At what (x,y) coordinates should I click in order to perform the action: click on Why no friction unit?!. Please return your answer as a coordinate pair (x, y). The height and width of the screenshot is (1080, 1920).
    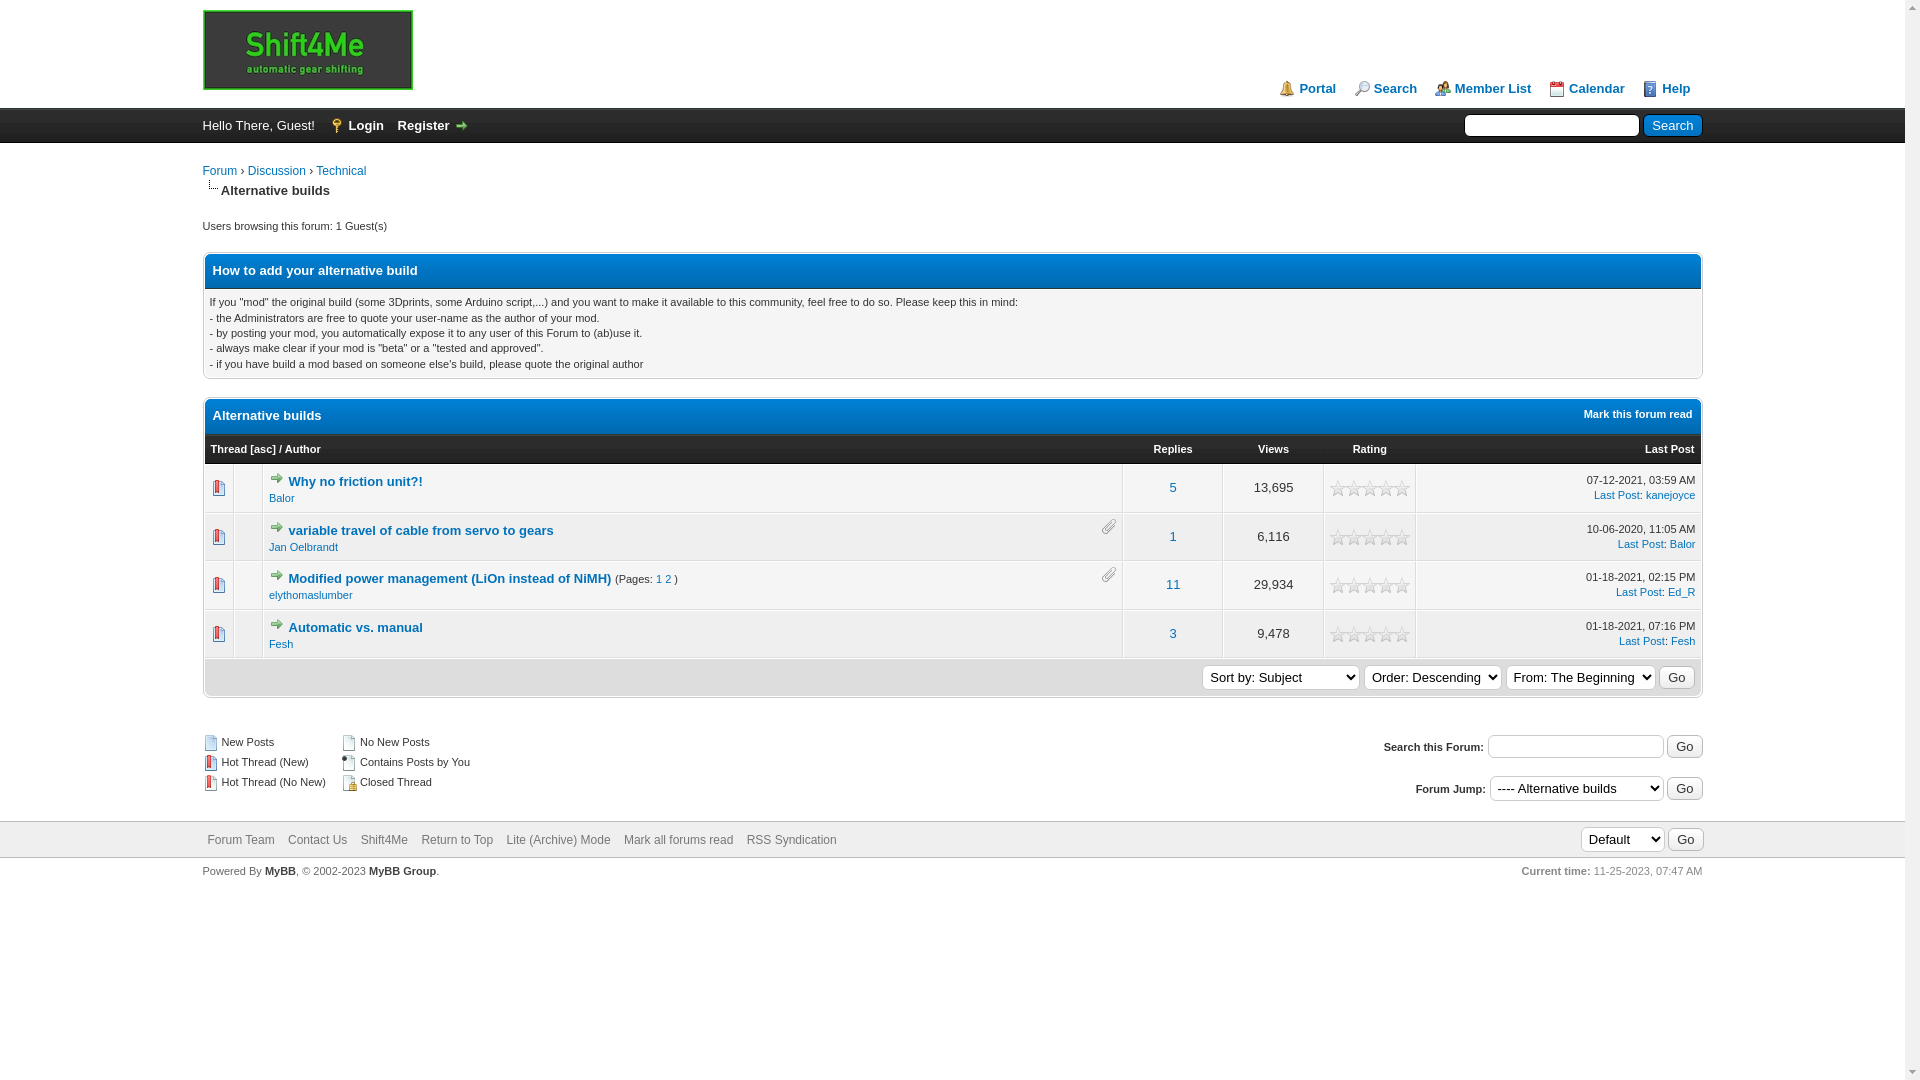
    Looking at the image, I should click on (356, 482).